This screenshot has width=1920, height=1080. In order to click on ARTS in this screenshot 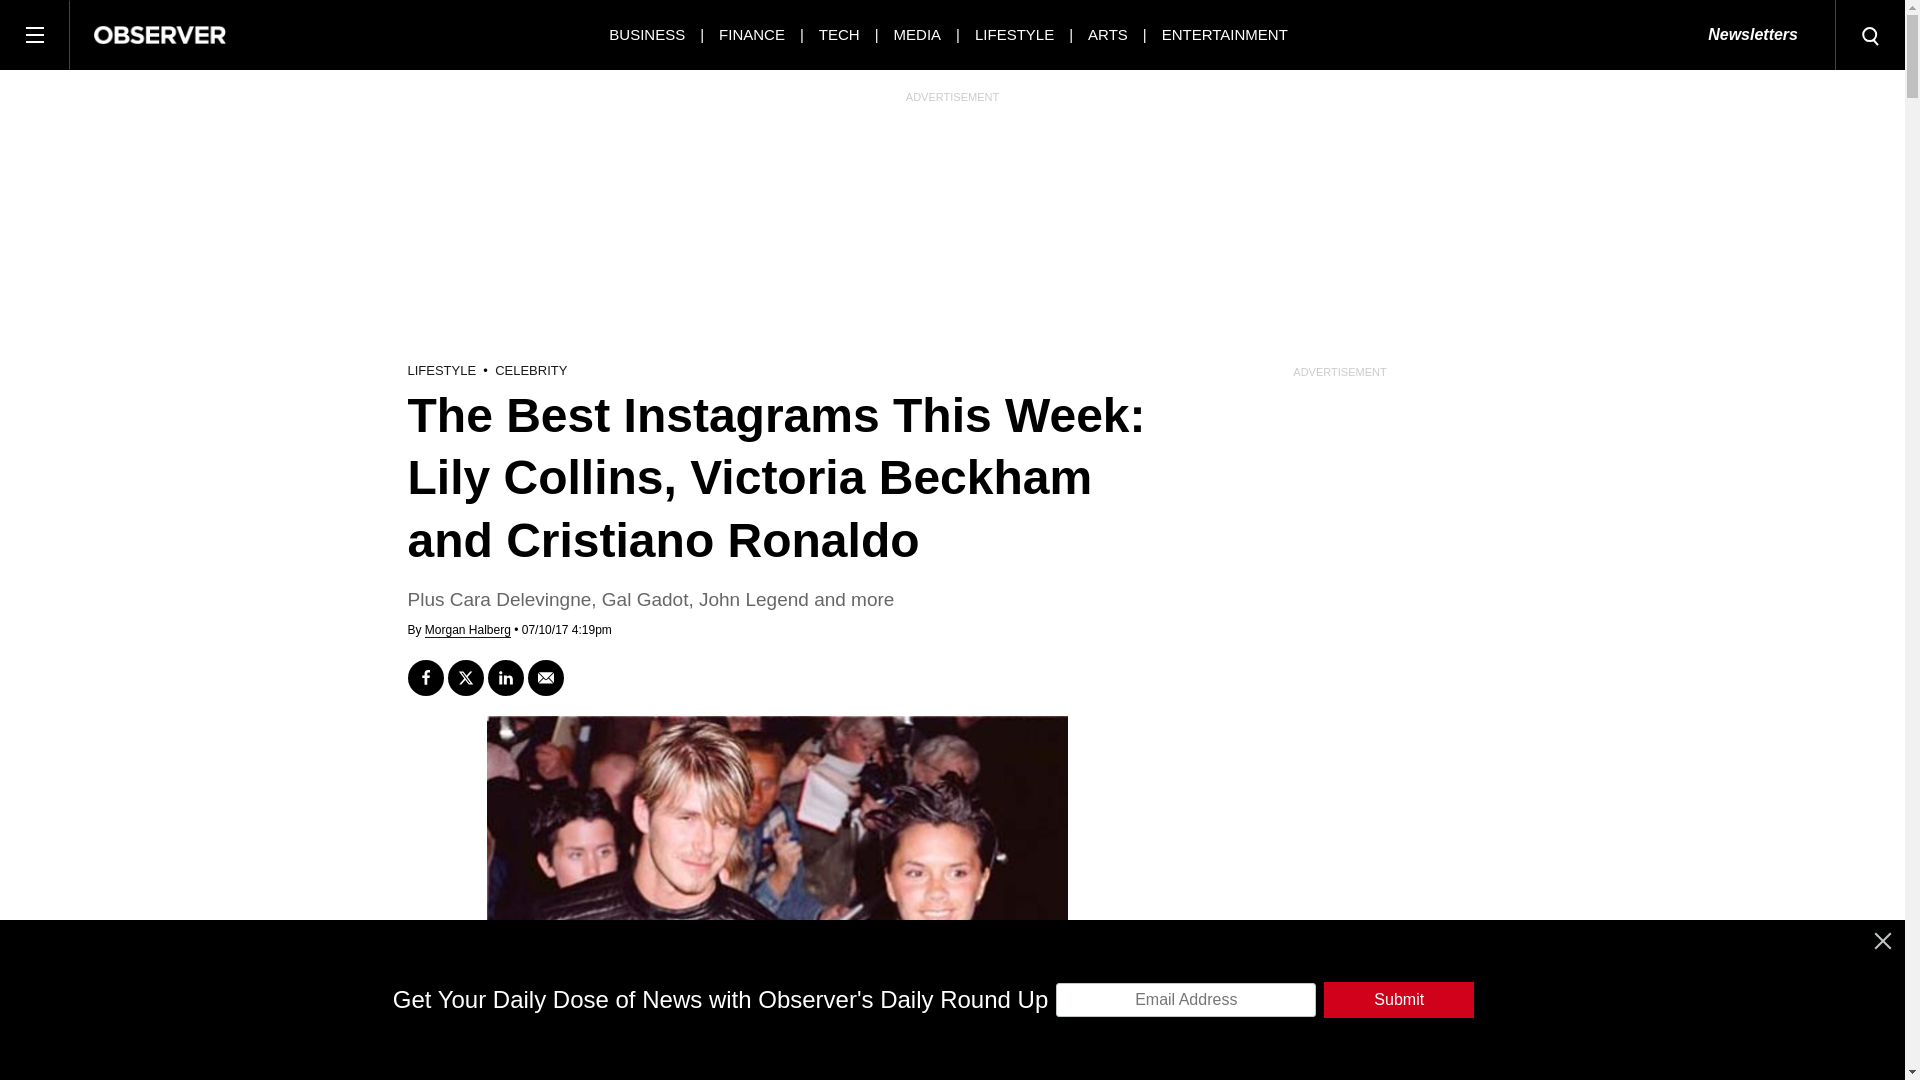, I will do `click(1108, 34)`.